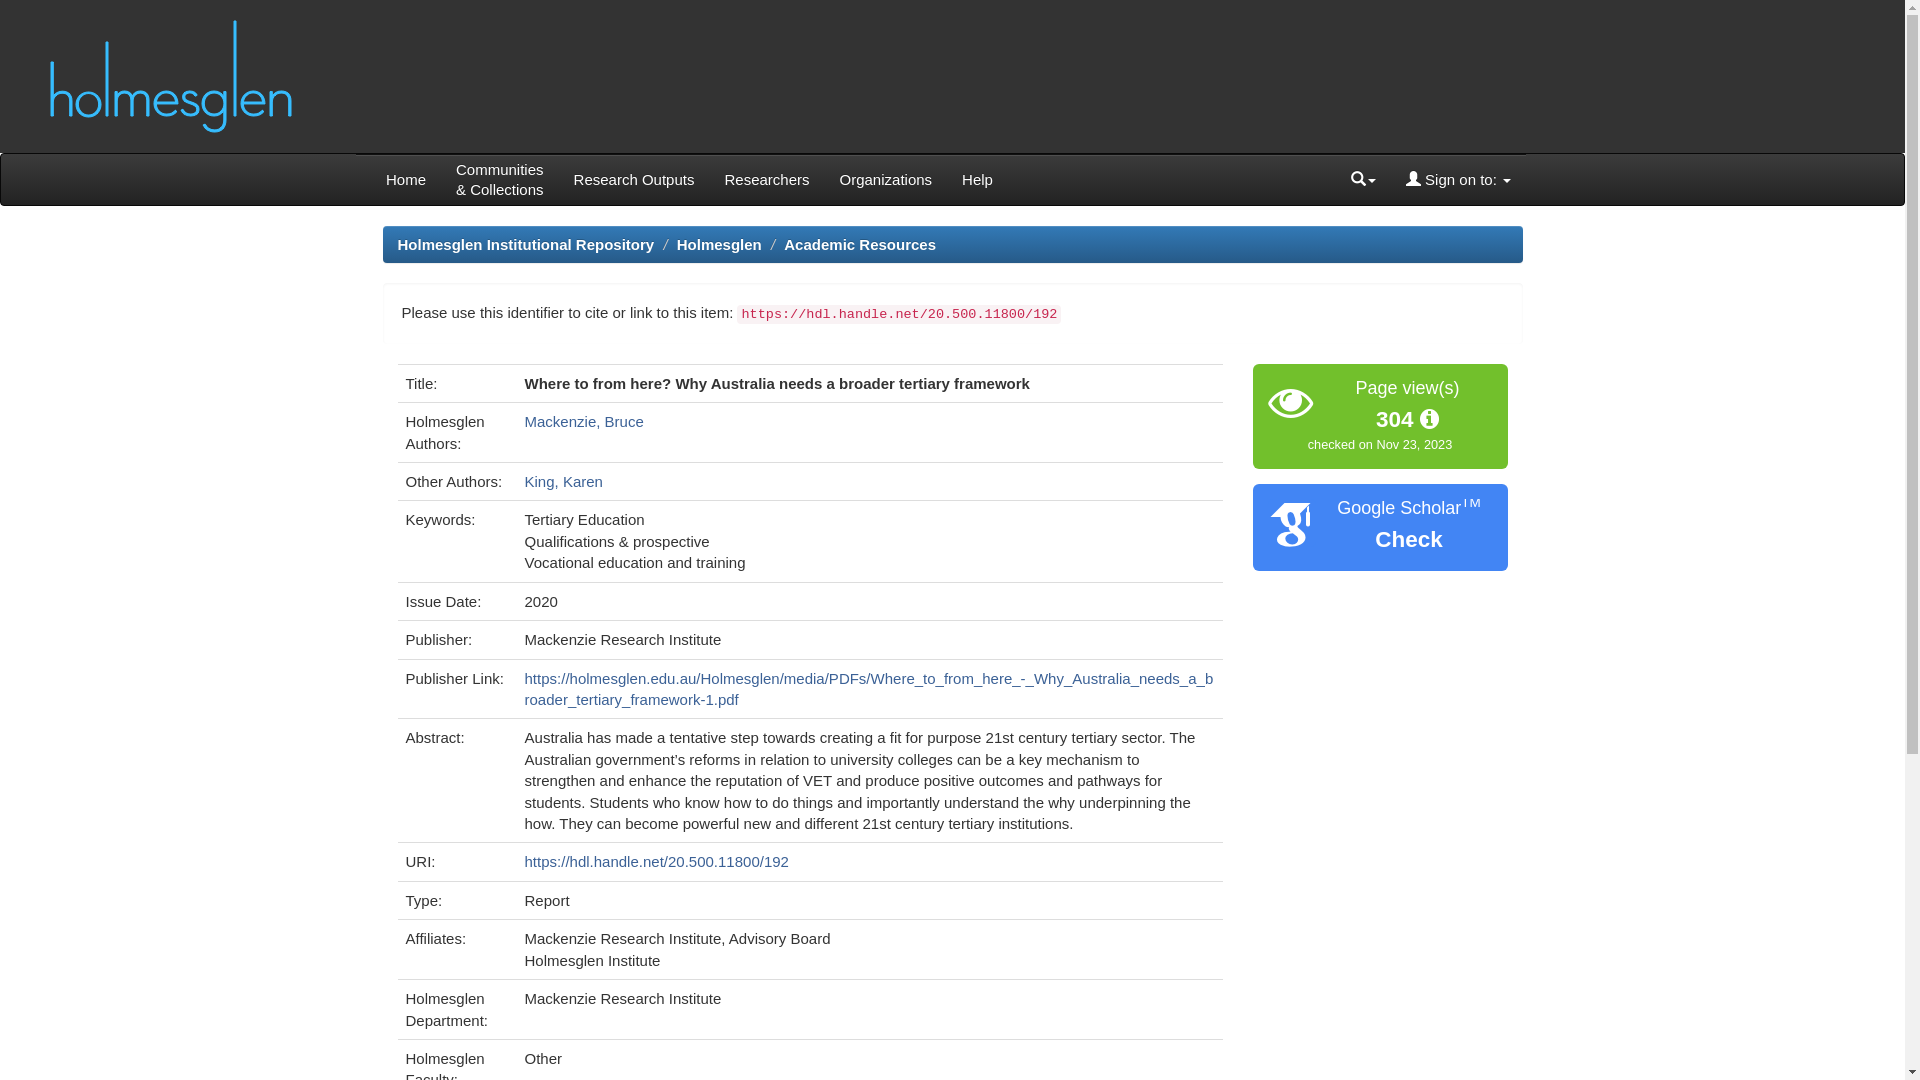  Describe the element at coordinates (766, 180) in the screenshot. I see `Researchers` at that location.